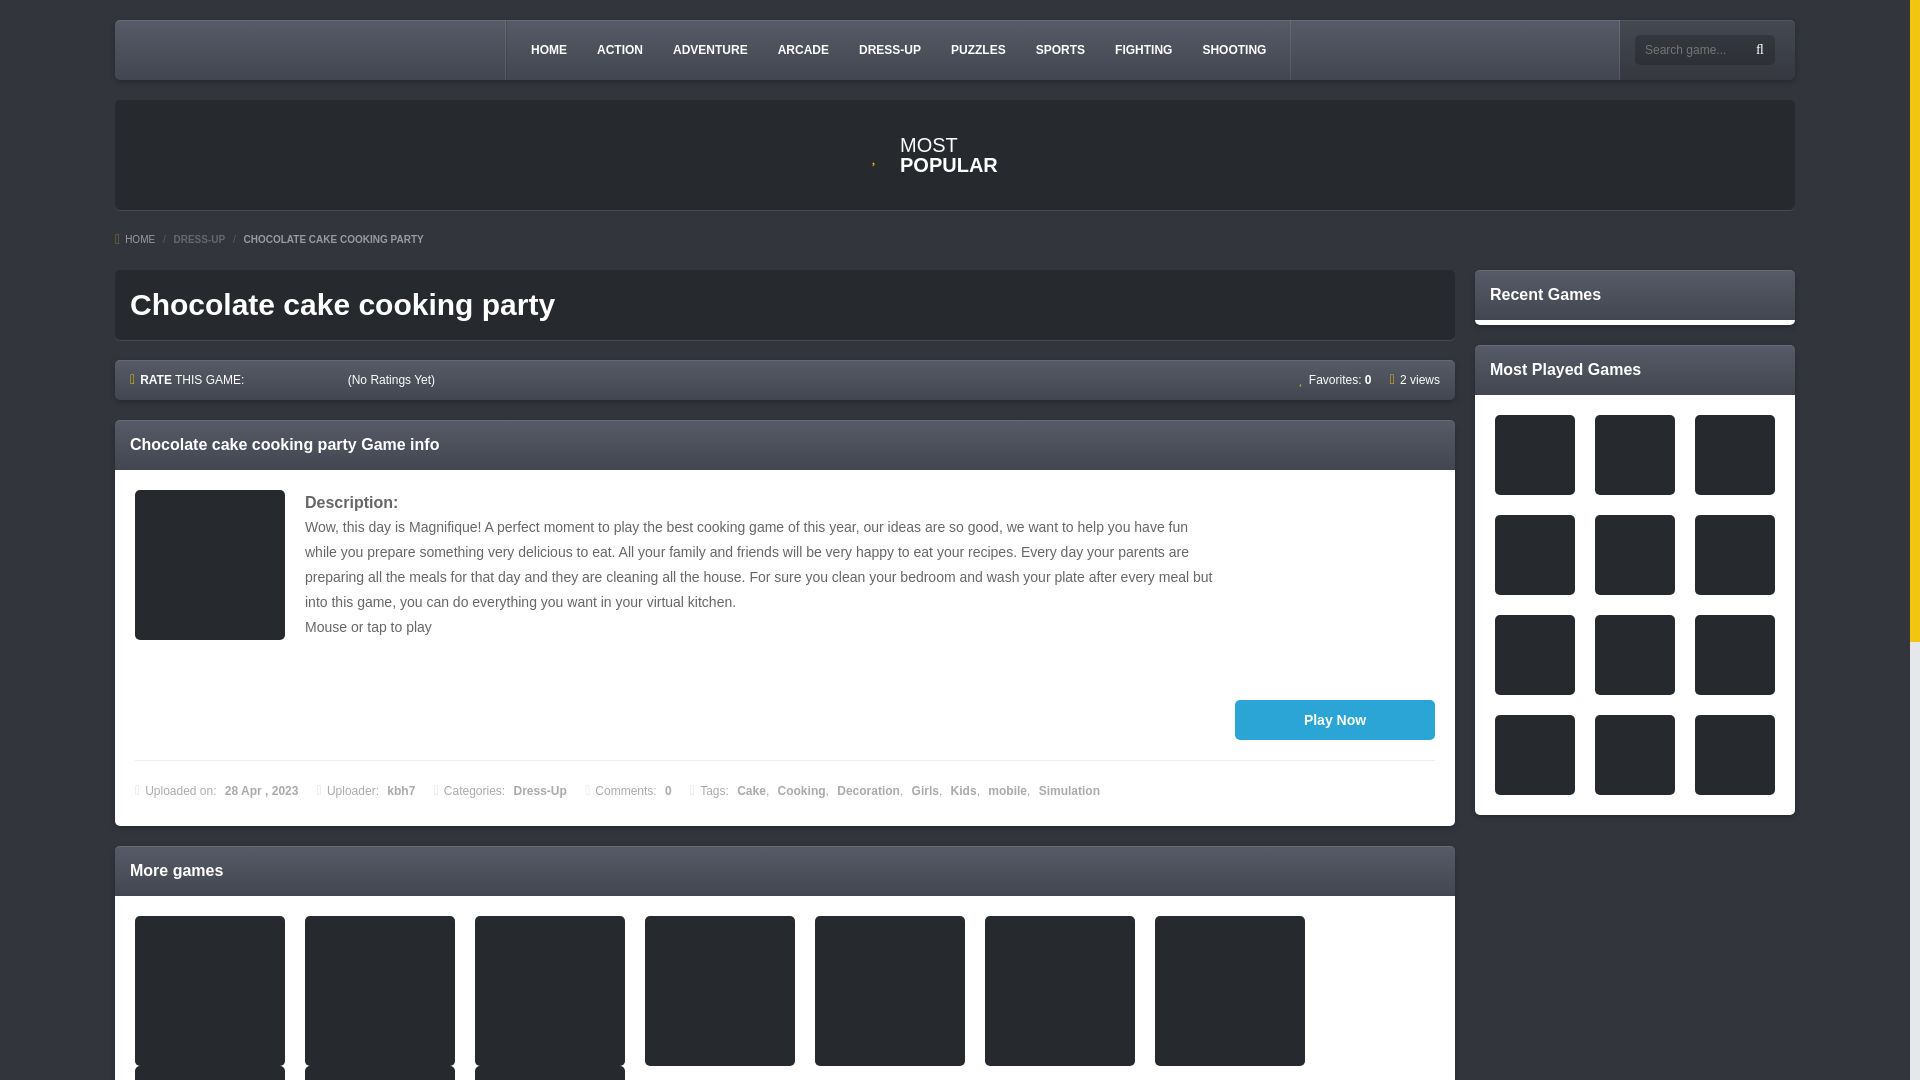 Image resolution: width=1920 pixels, height=1080 pixels. Describe the element at coordinates (710, 49) in the screenshot. I see `ADVENTURE` at that location.